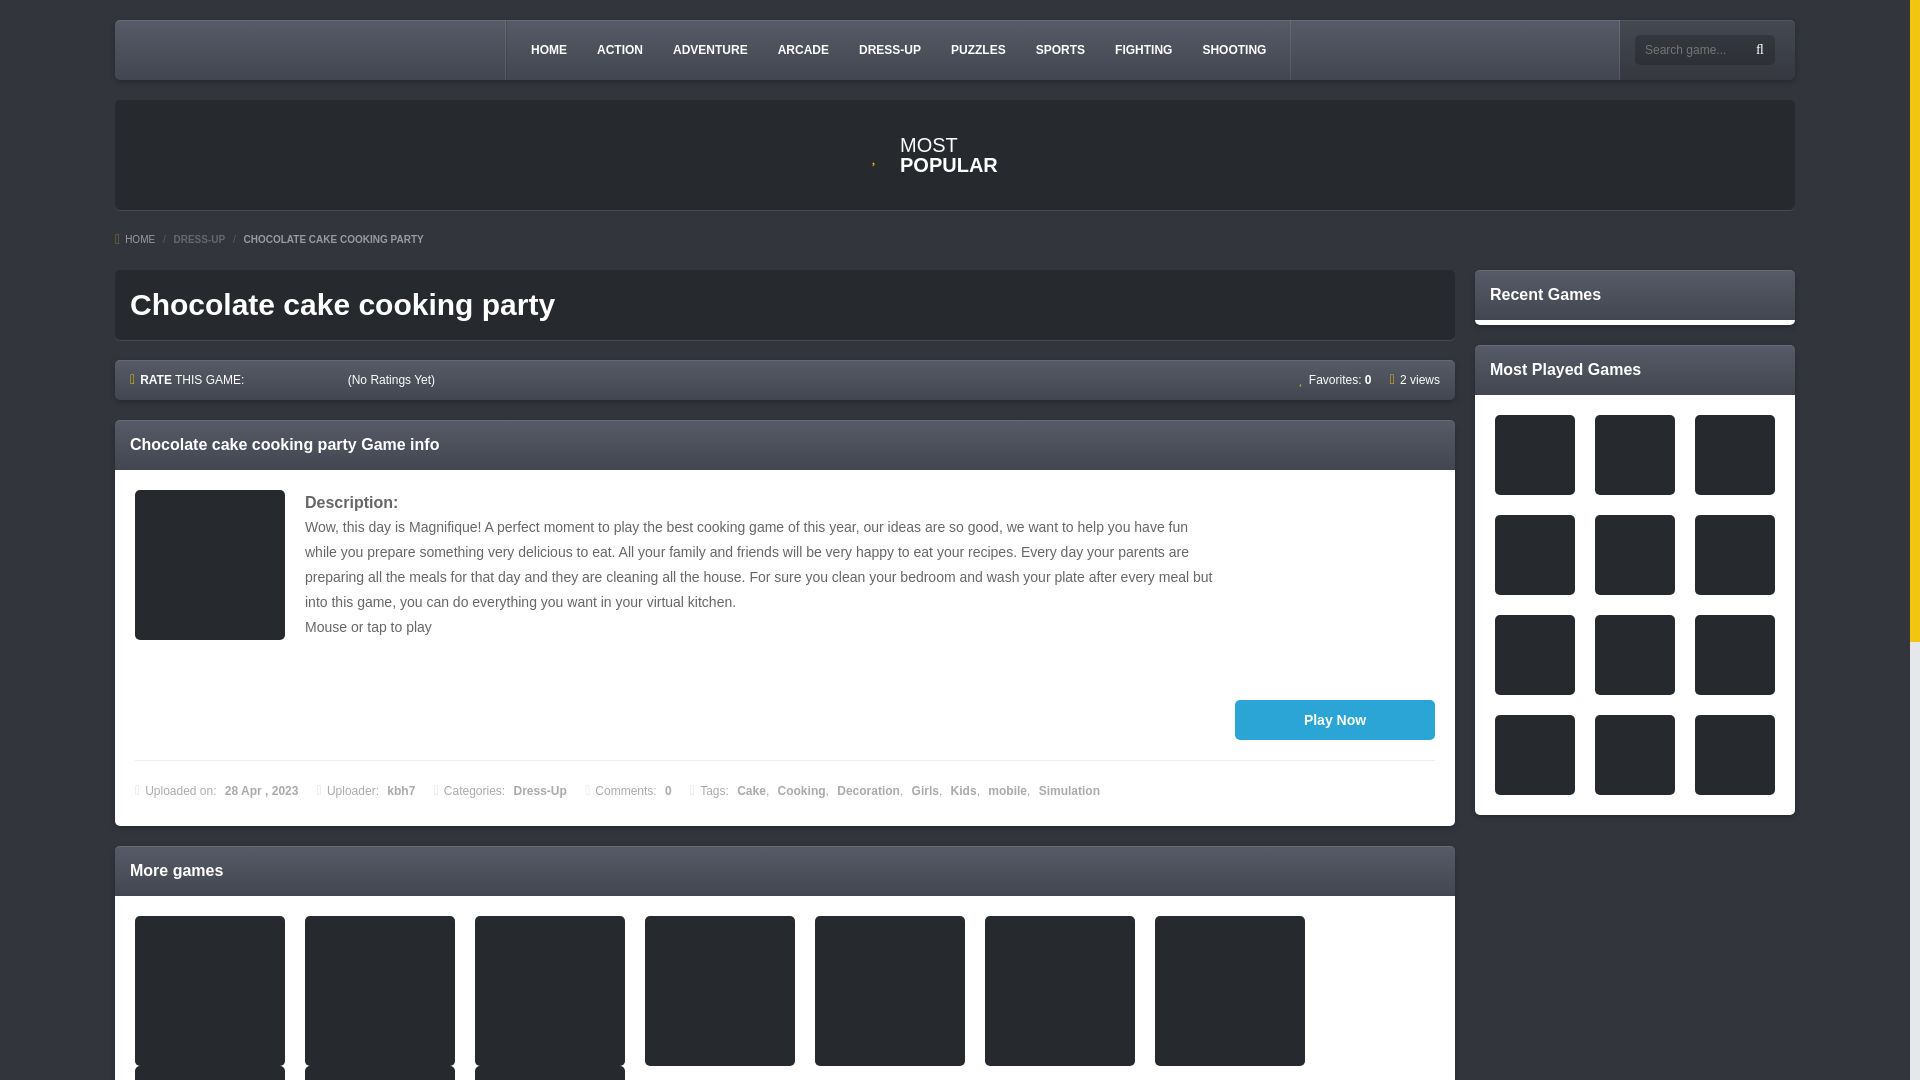 Image resolution: width=1920 pixels, height=1080 pixels. Describe the element at coordinates (710, 49) in the screenshot. I see `ADVENTURE` at that location.